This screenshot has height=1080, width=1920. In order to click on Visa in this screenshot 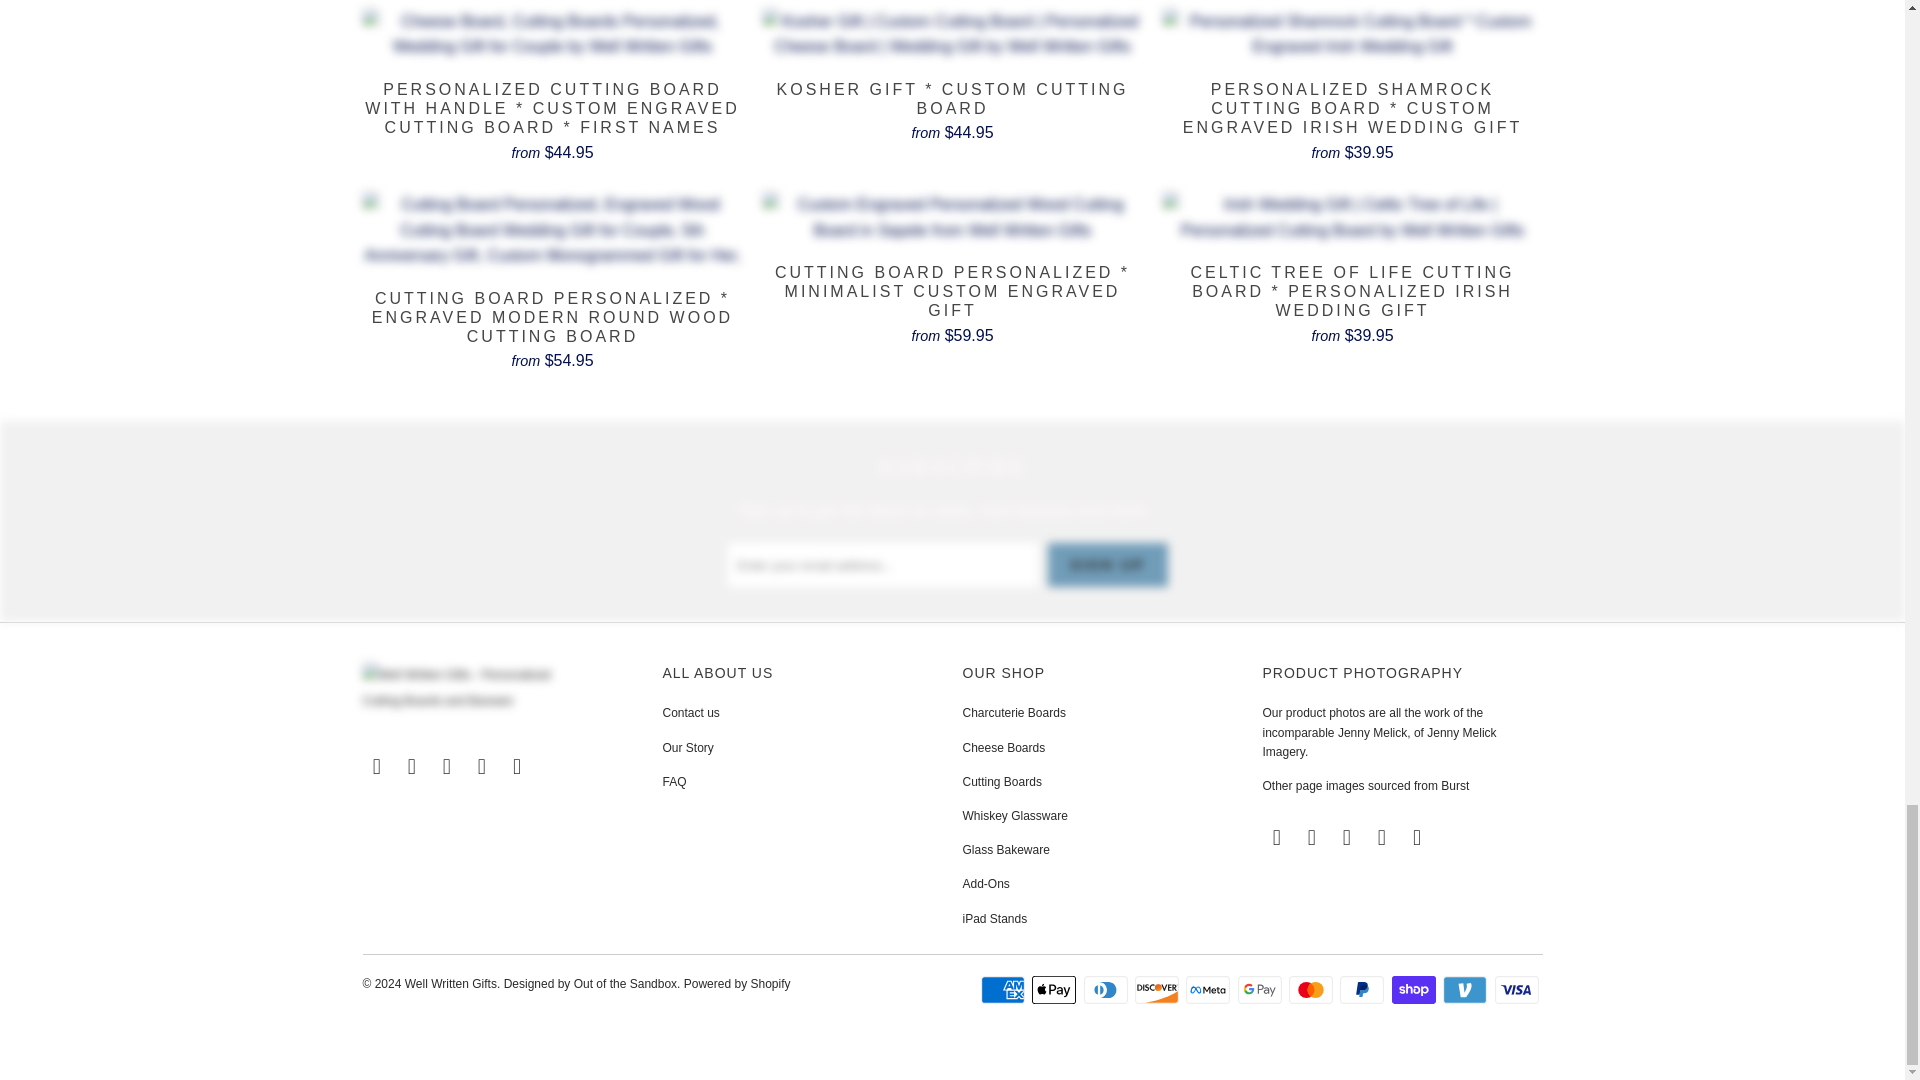, I will do `click(1517, 990)`.